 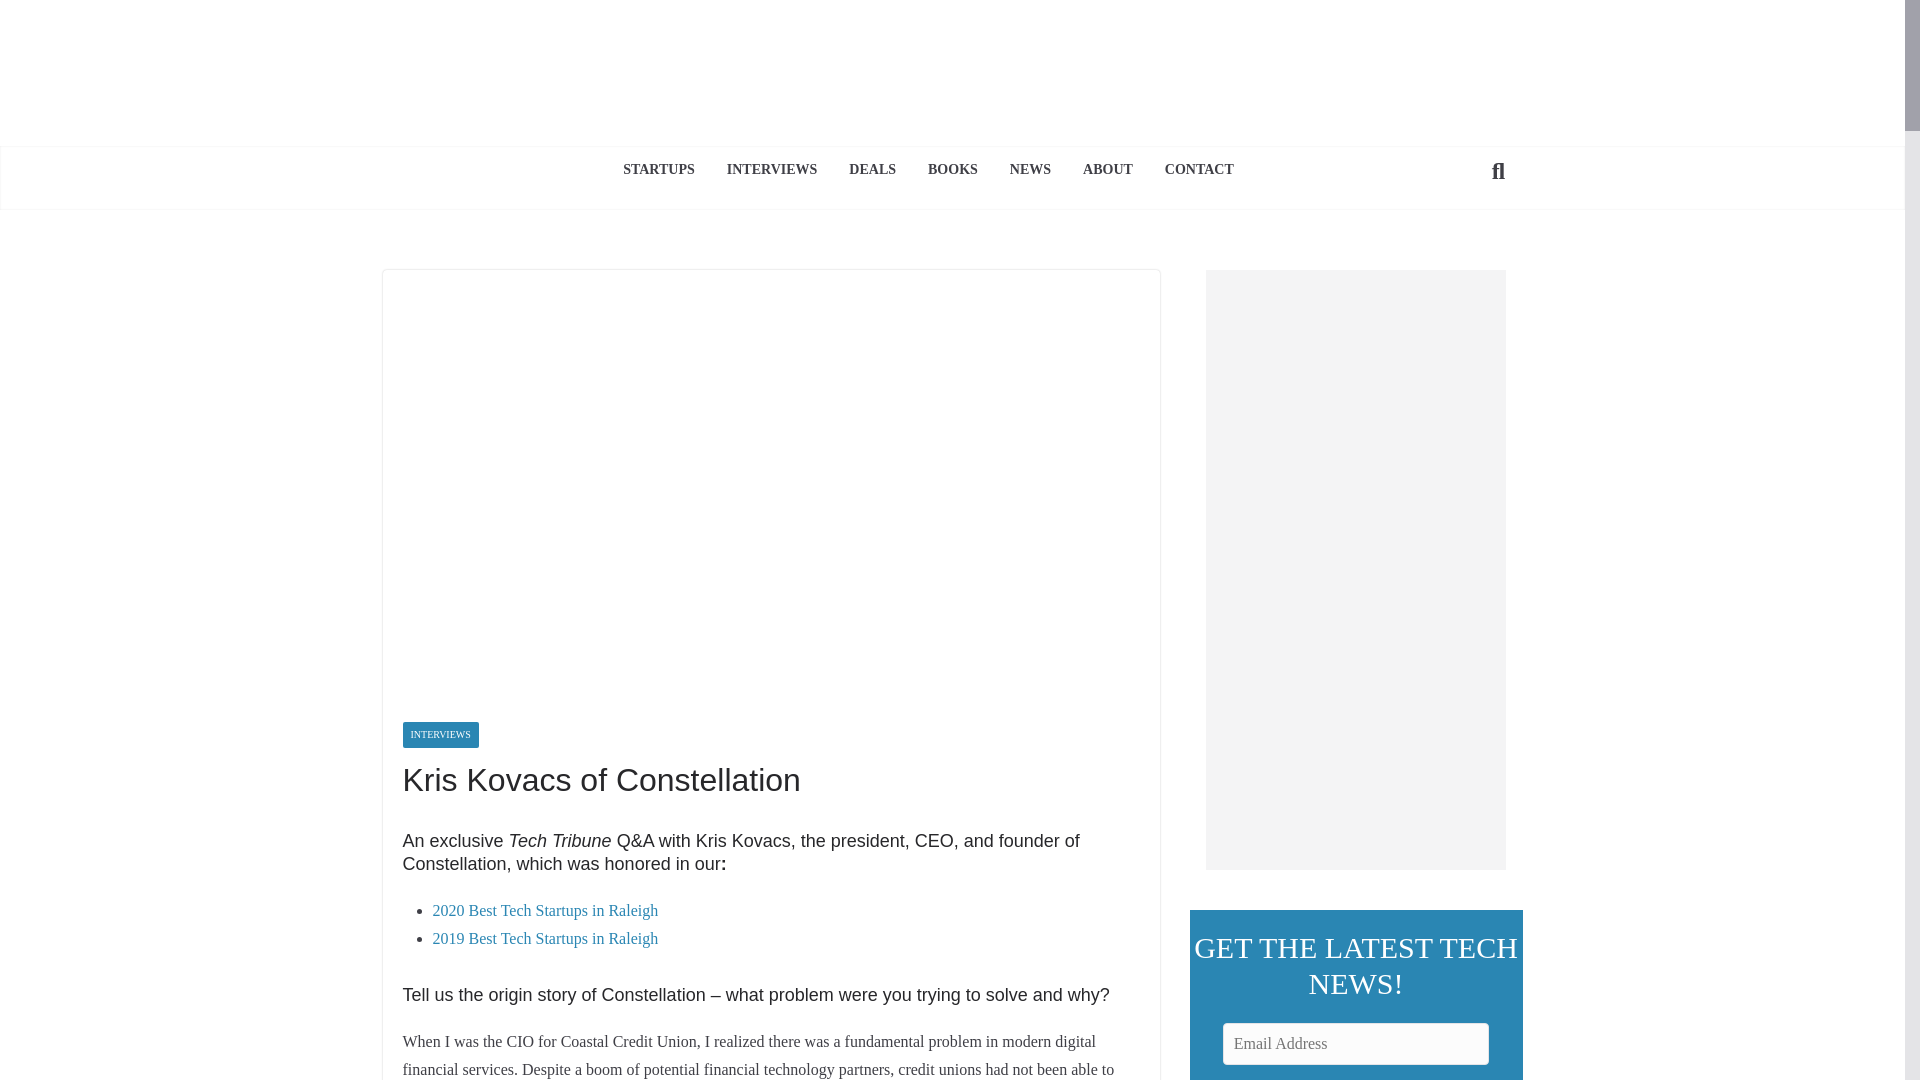 What do you see at coordinates (1200, 170) in the screenshot?
I see `CONTACT` at bounding box center [1200, 170].